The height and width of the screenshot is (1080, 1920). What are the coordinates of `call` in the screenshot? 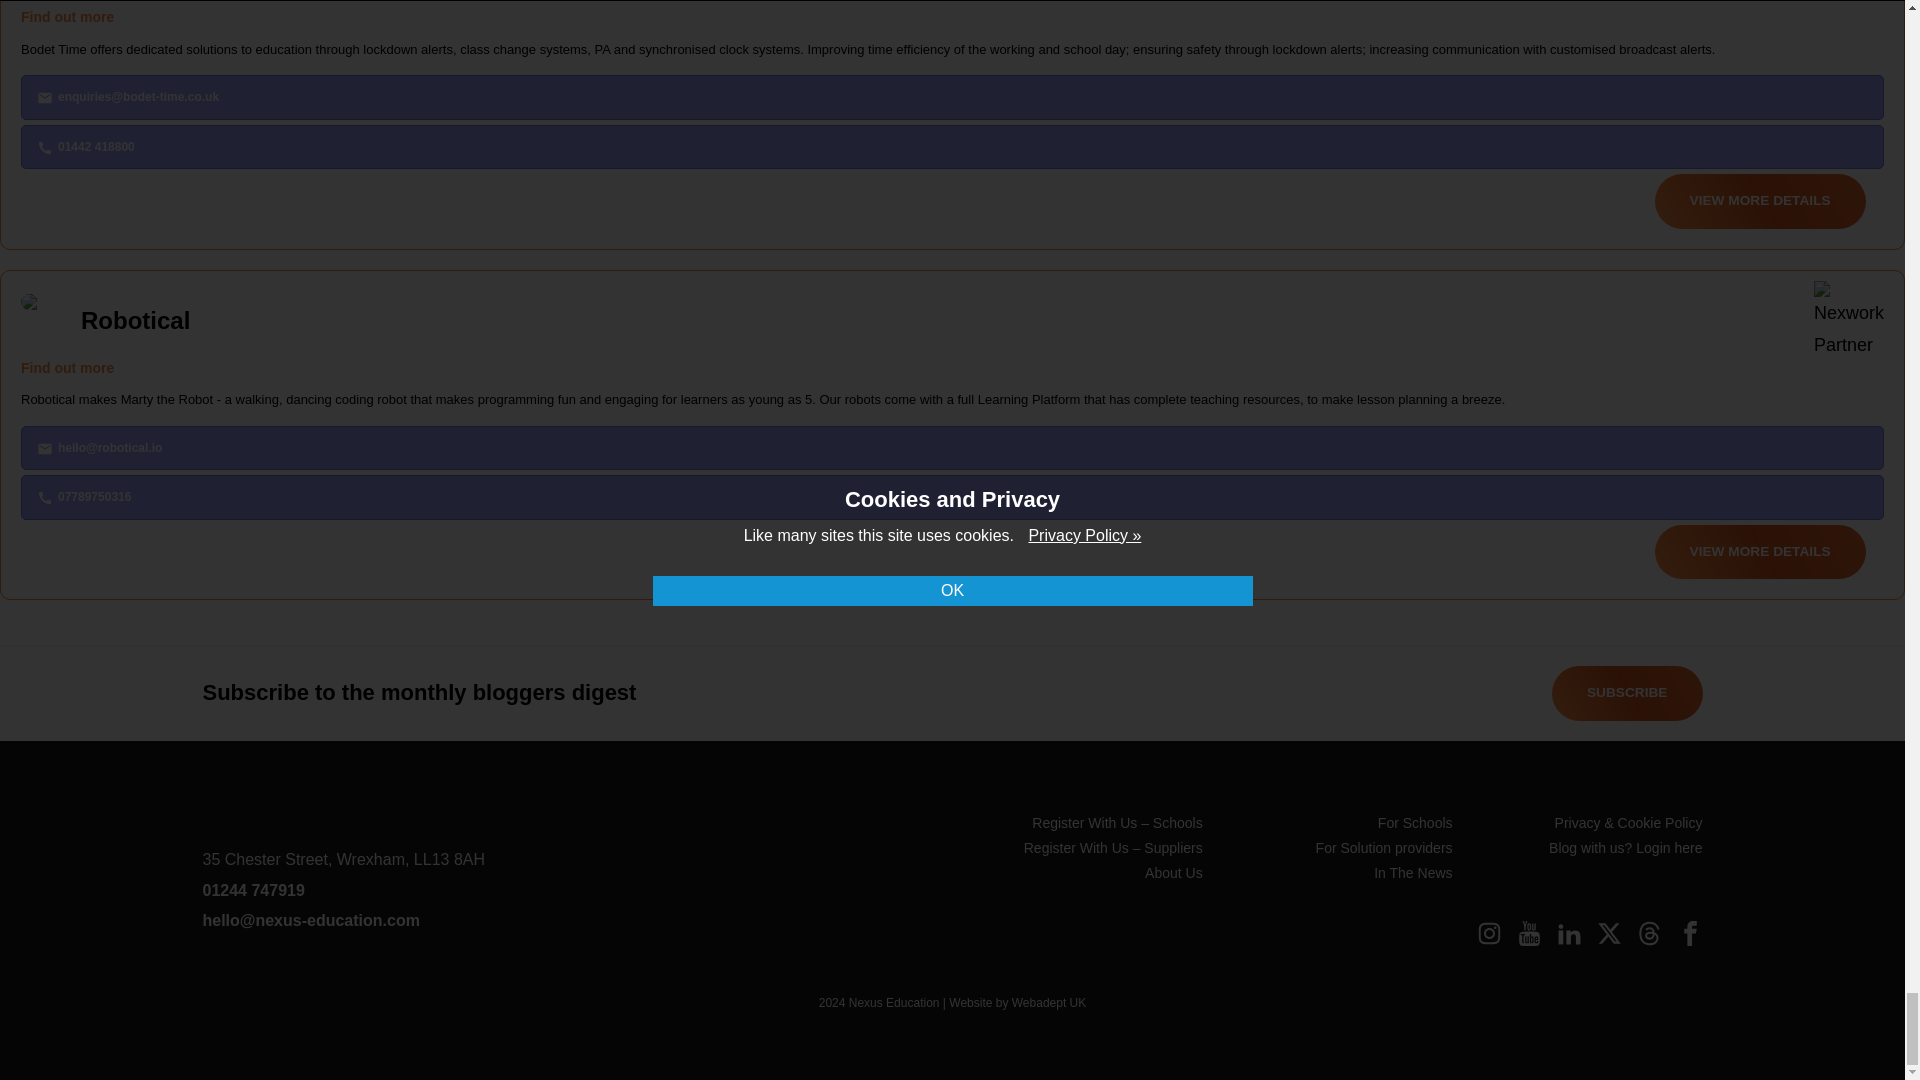 It's located at (44, 148).